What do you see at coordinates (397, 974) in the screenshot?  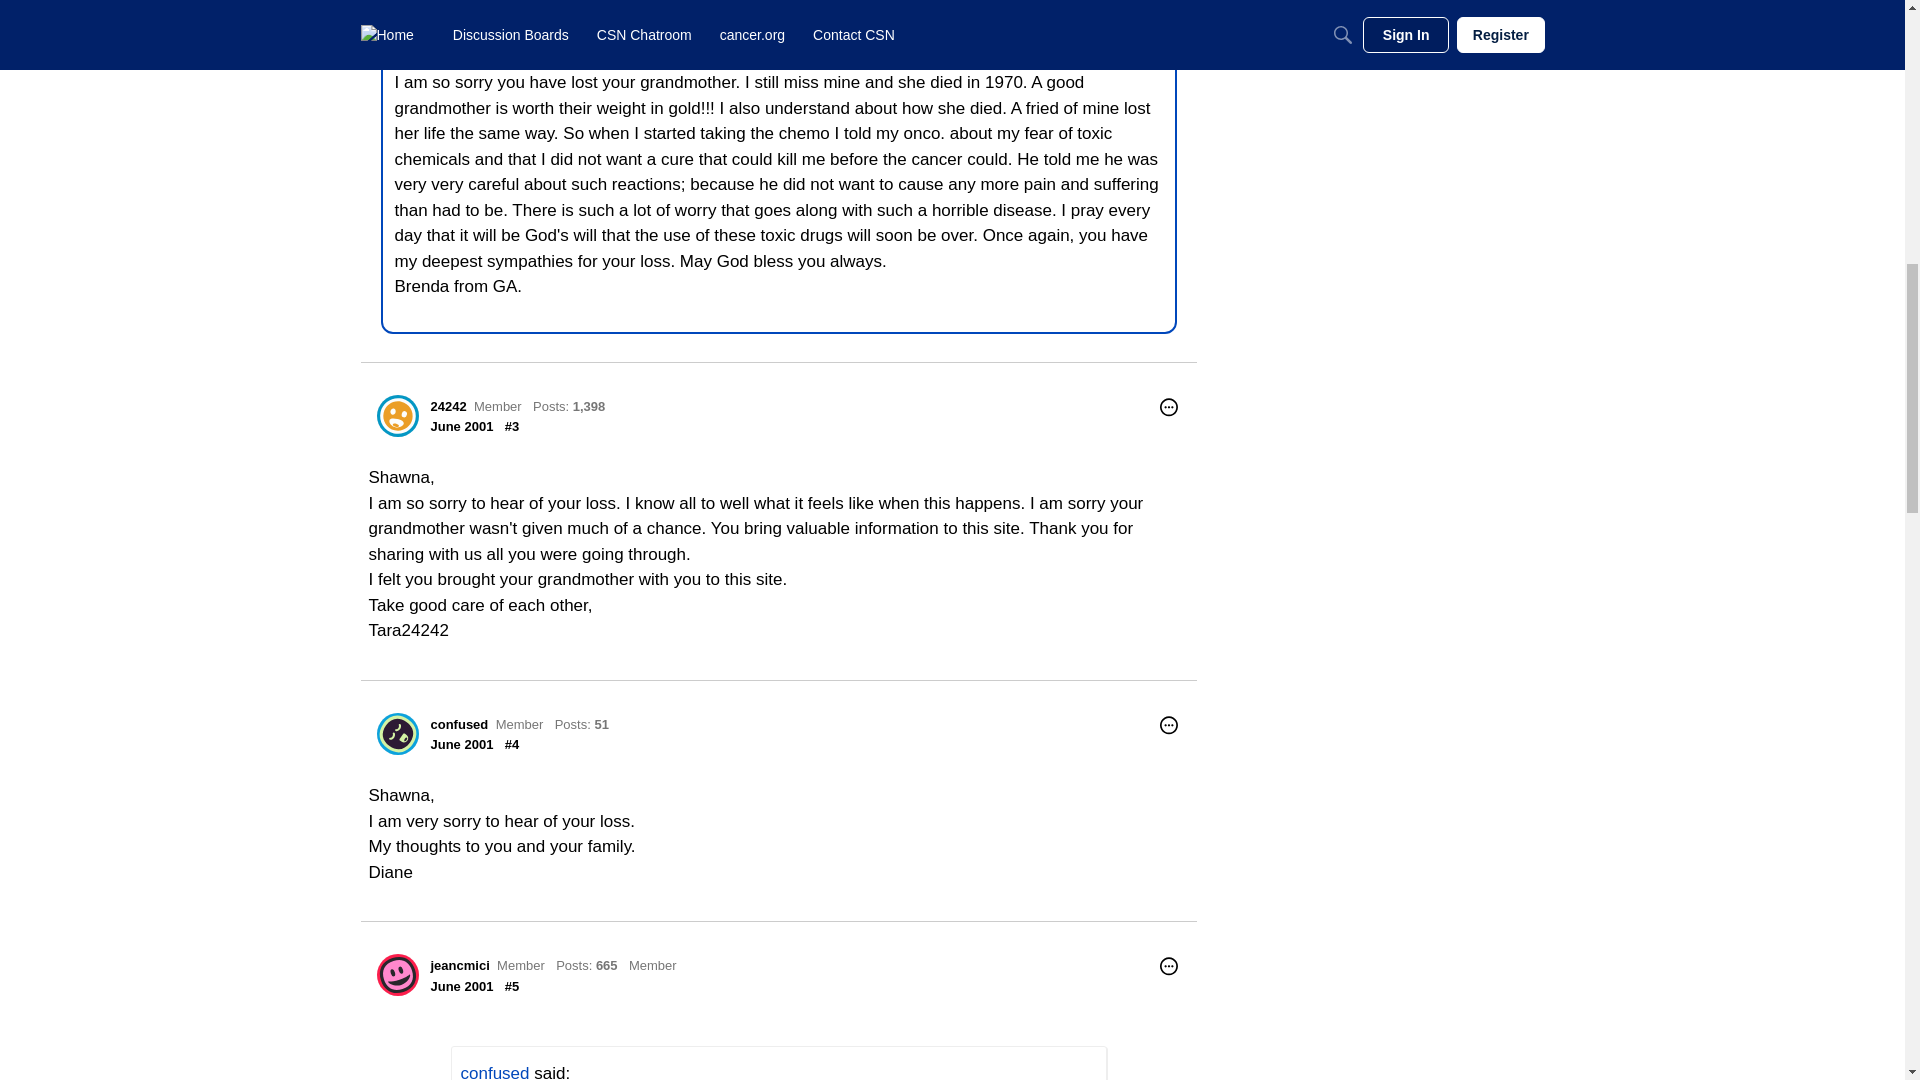 I see `jeancmici` at bounding box center [397, 974].